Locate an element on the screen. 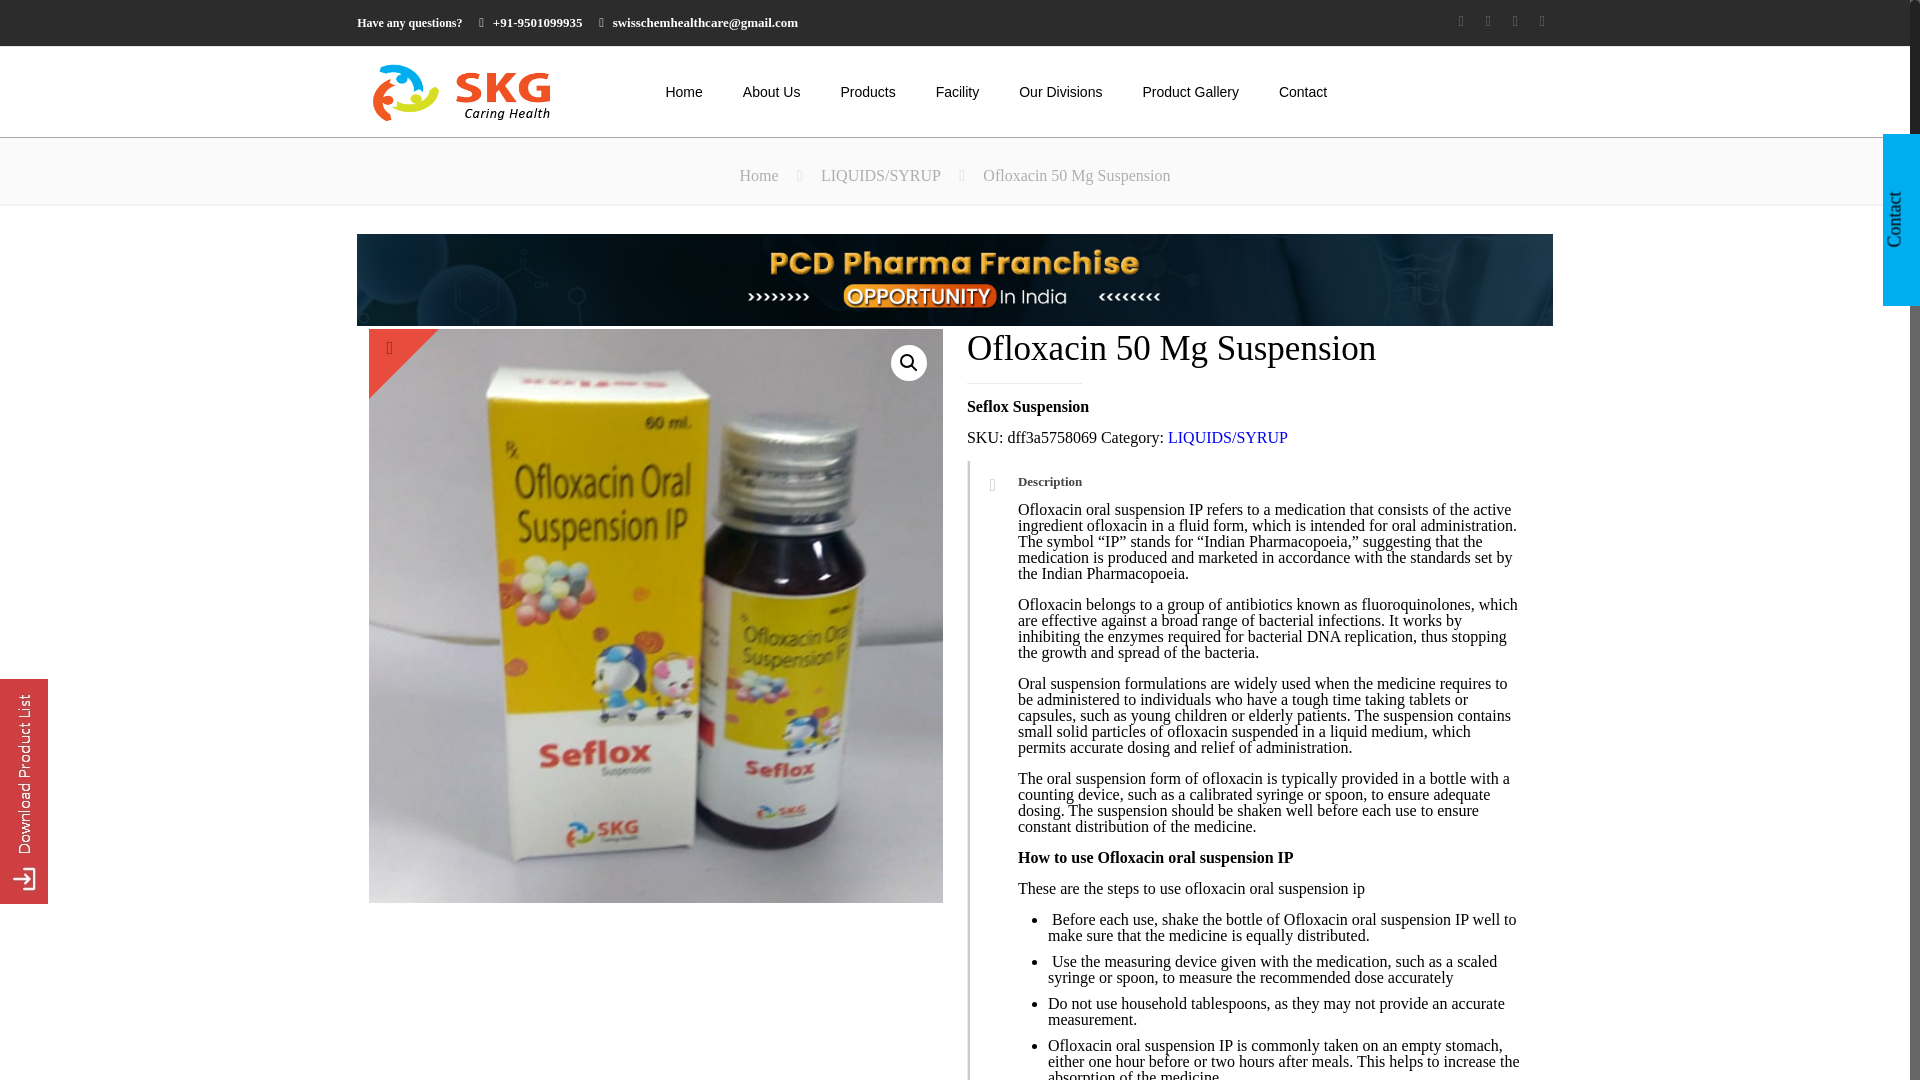 The height and width of the screenshot is (1080, 1920). Facebook is located at coordinates (1462, 20).